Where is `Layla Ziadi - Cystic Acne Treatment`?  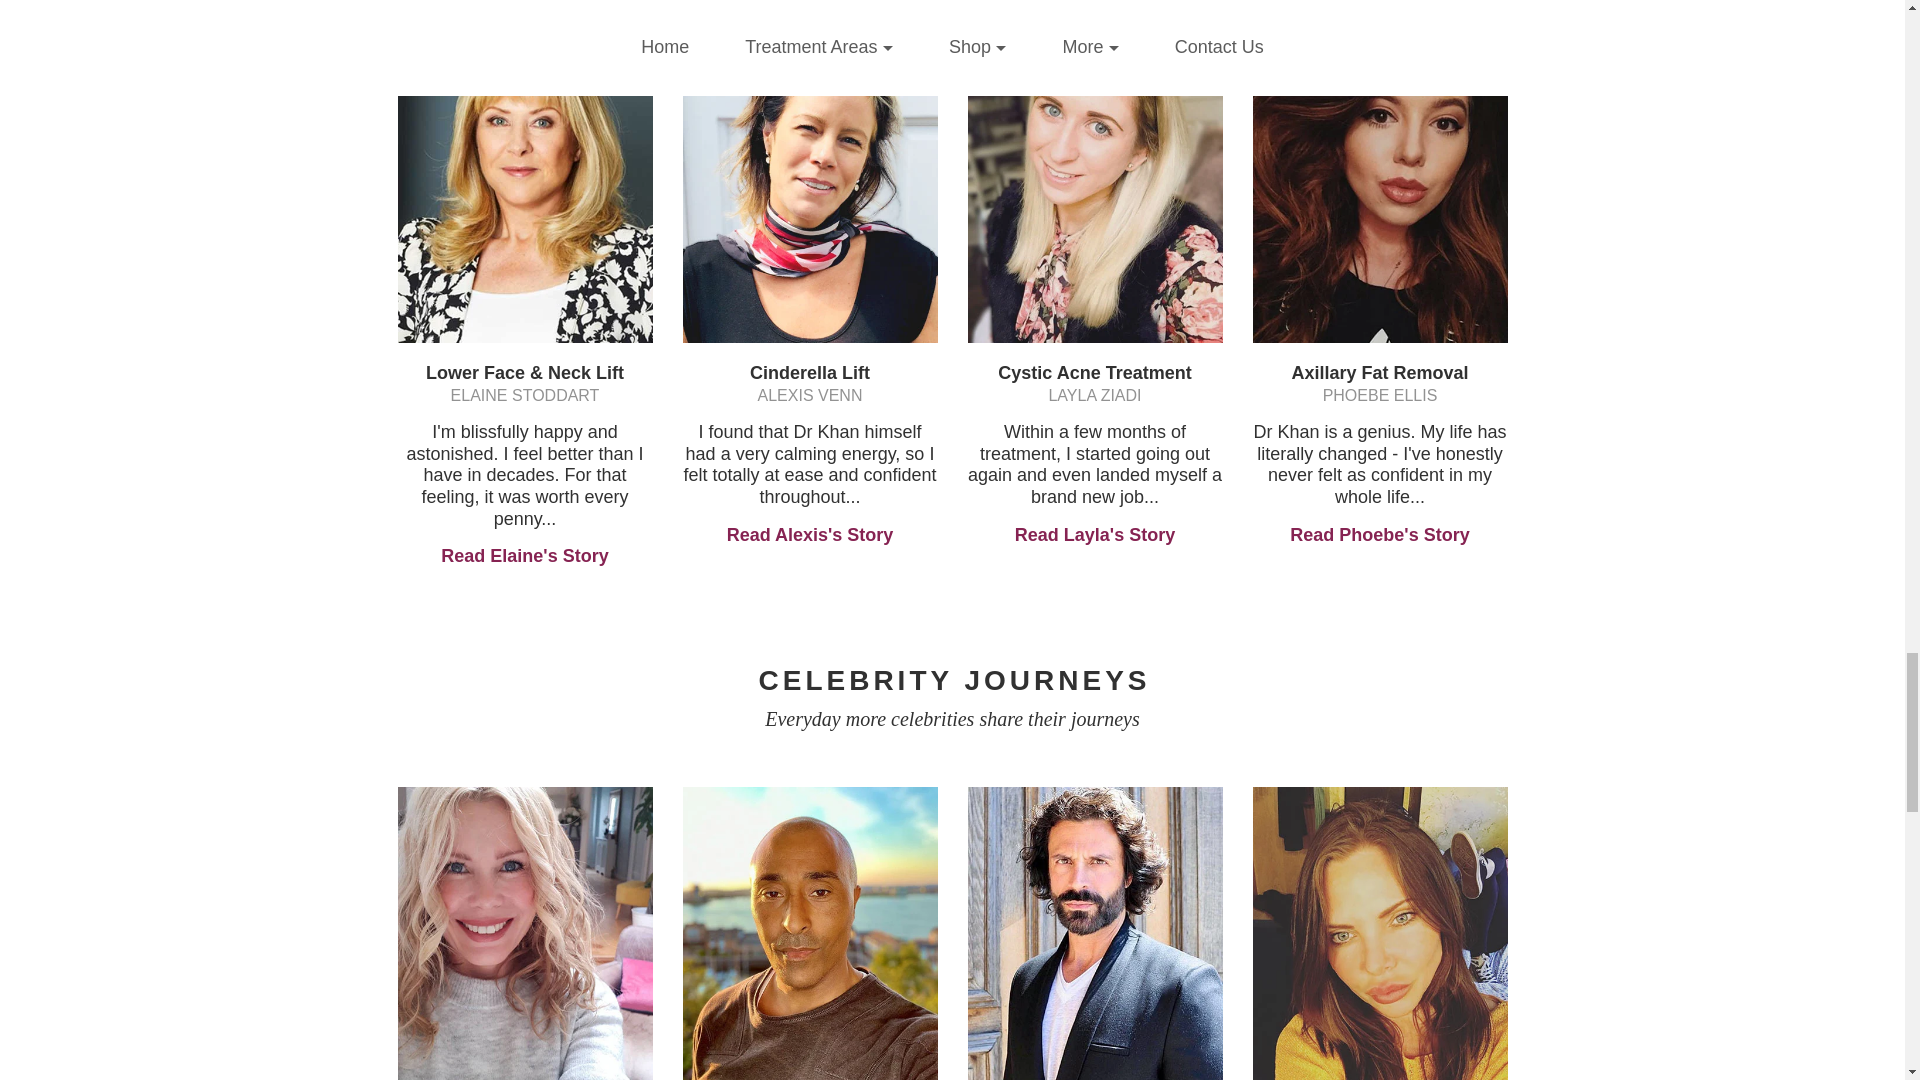 Layla Ziadi - Cystic Acne Treatment is located at coordinates (1095, 180).